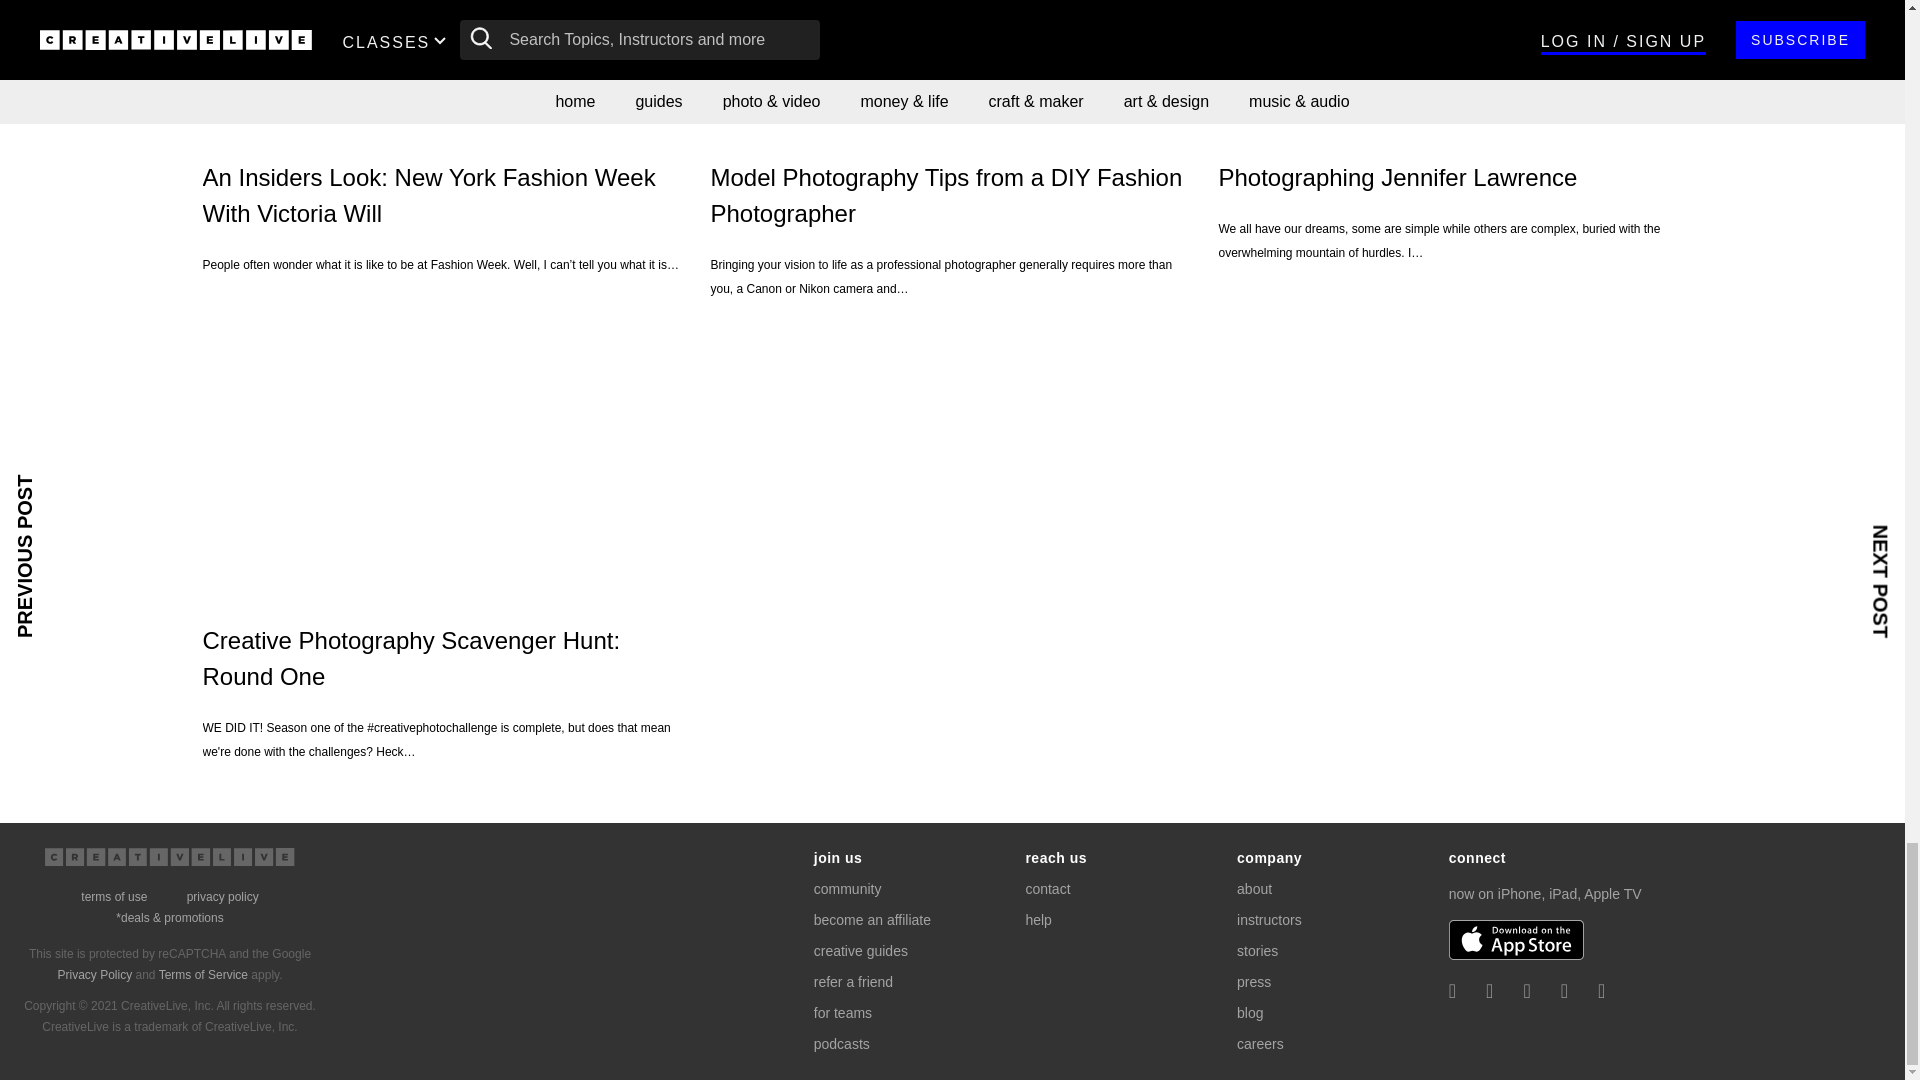  I want to click on Photographing Jennifer Lawrence, so click(1459, 66).